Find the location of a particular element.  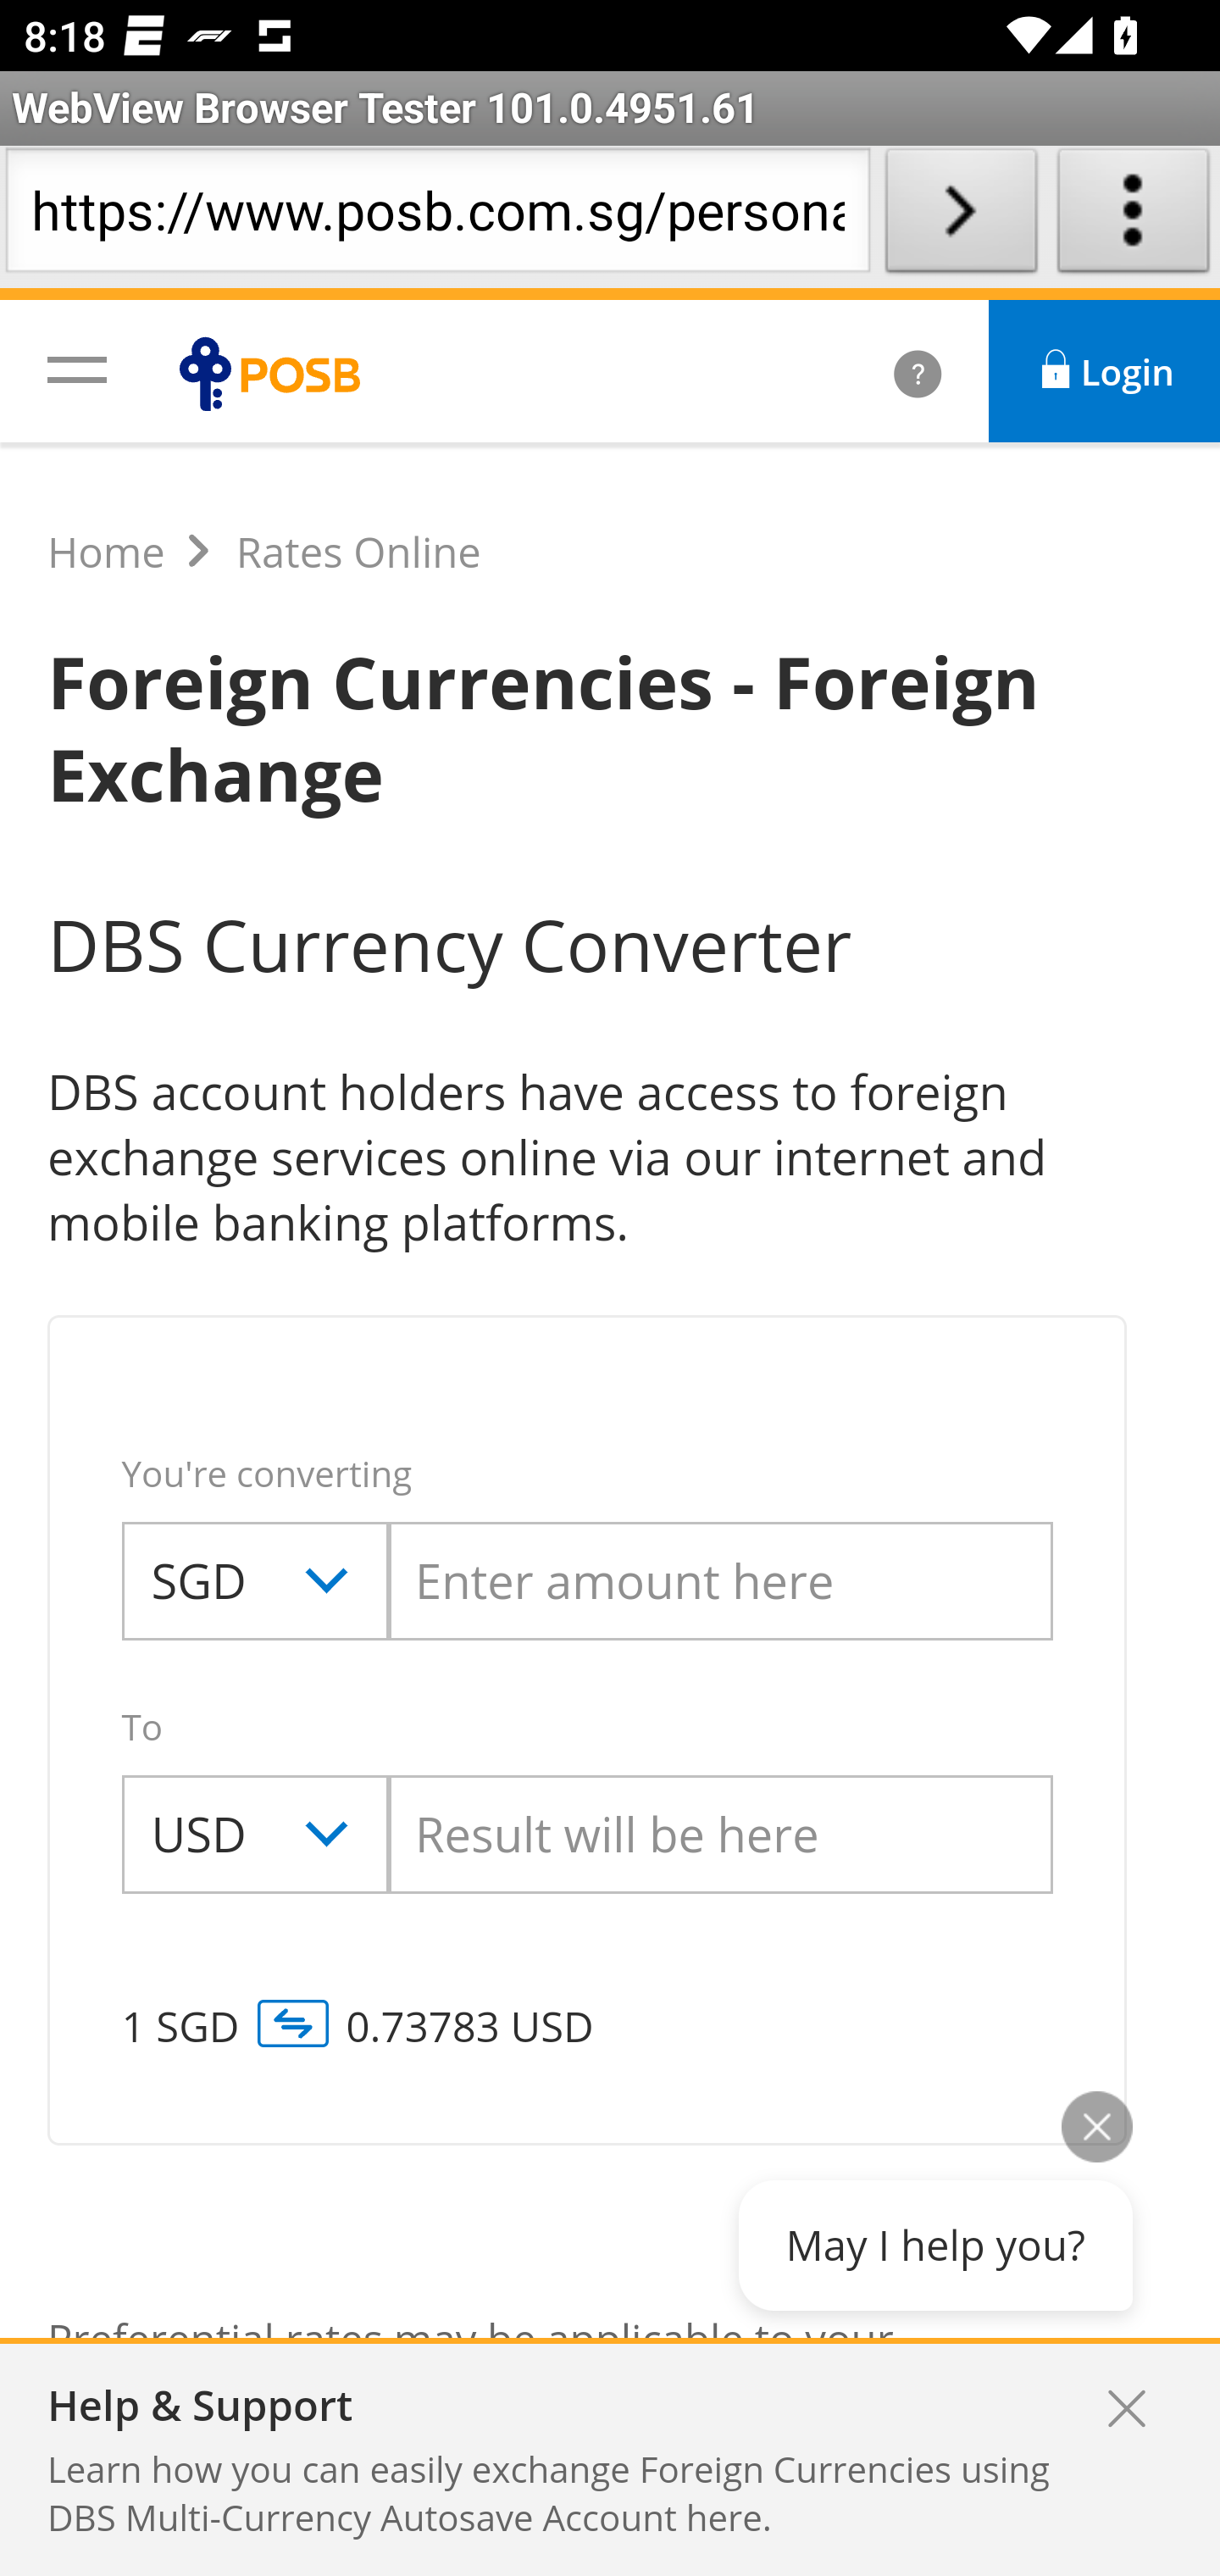

javascript:void(0); is located at coordinates (77, 368).